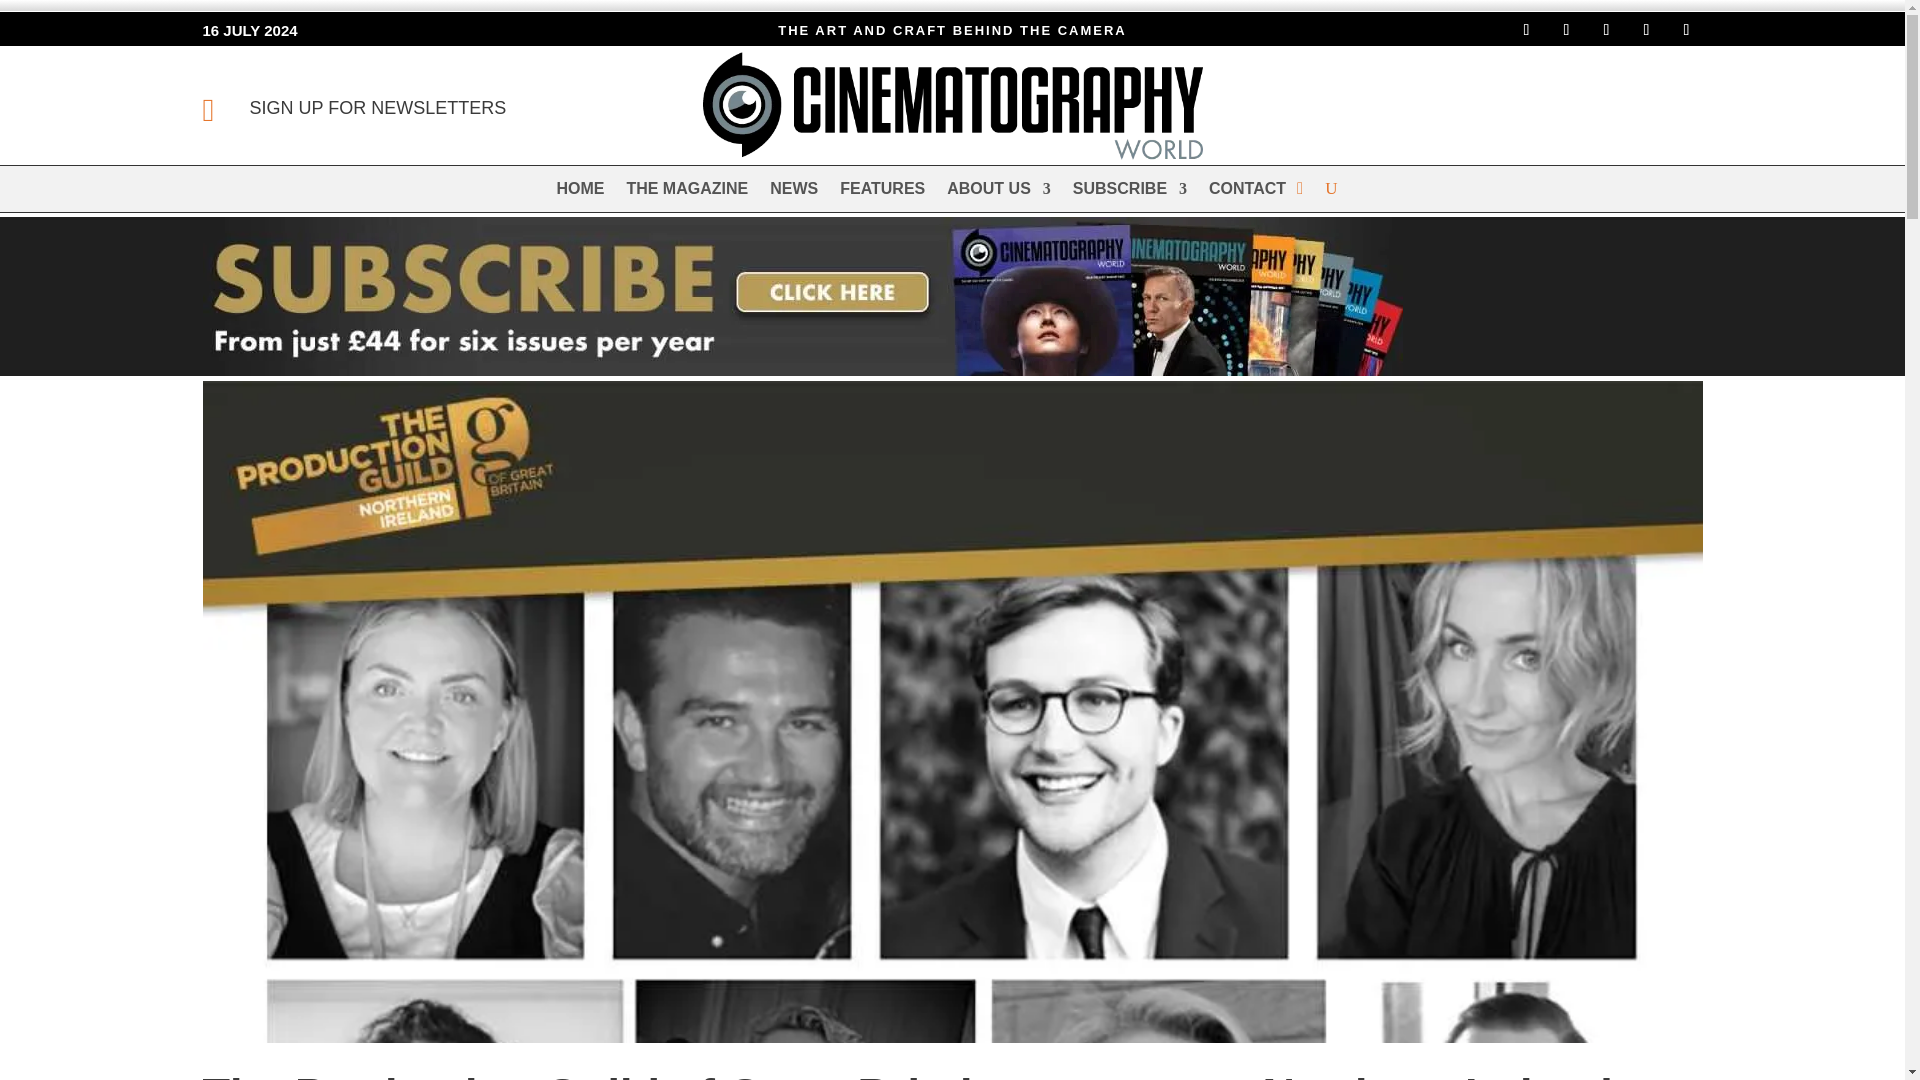  I want to click on Follow on X, so click(1606, 30).